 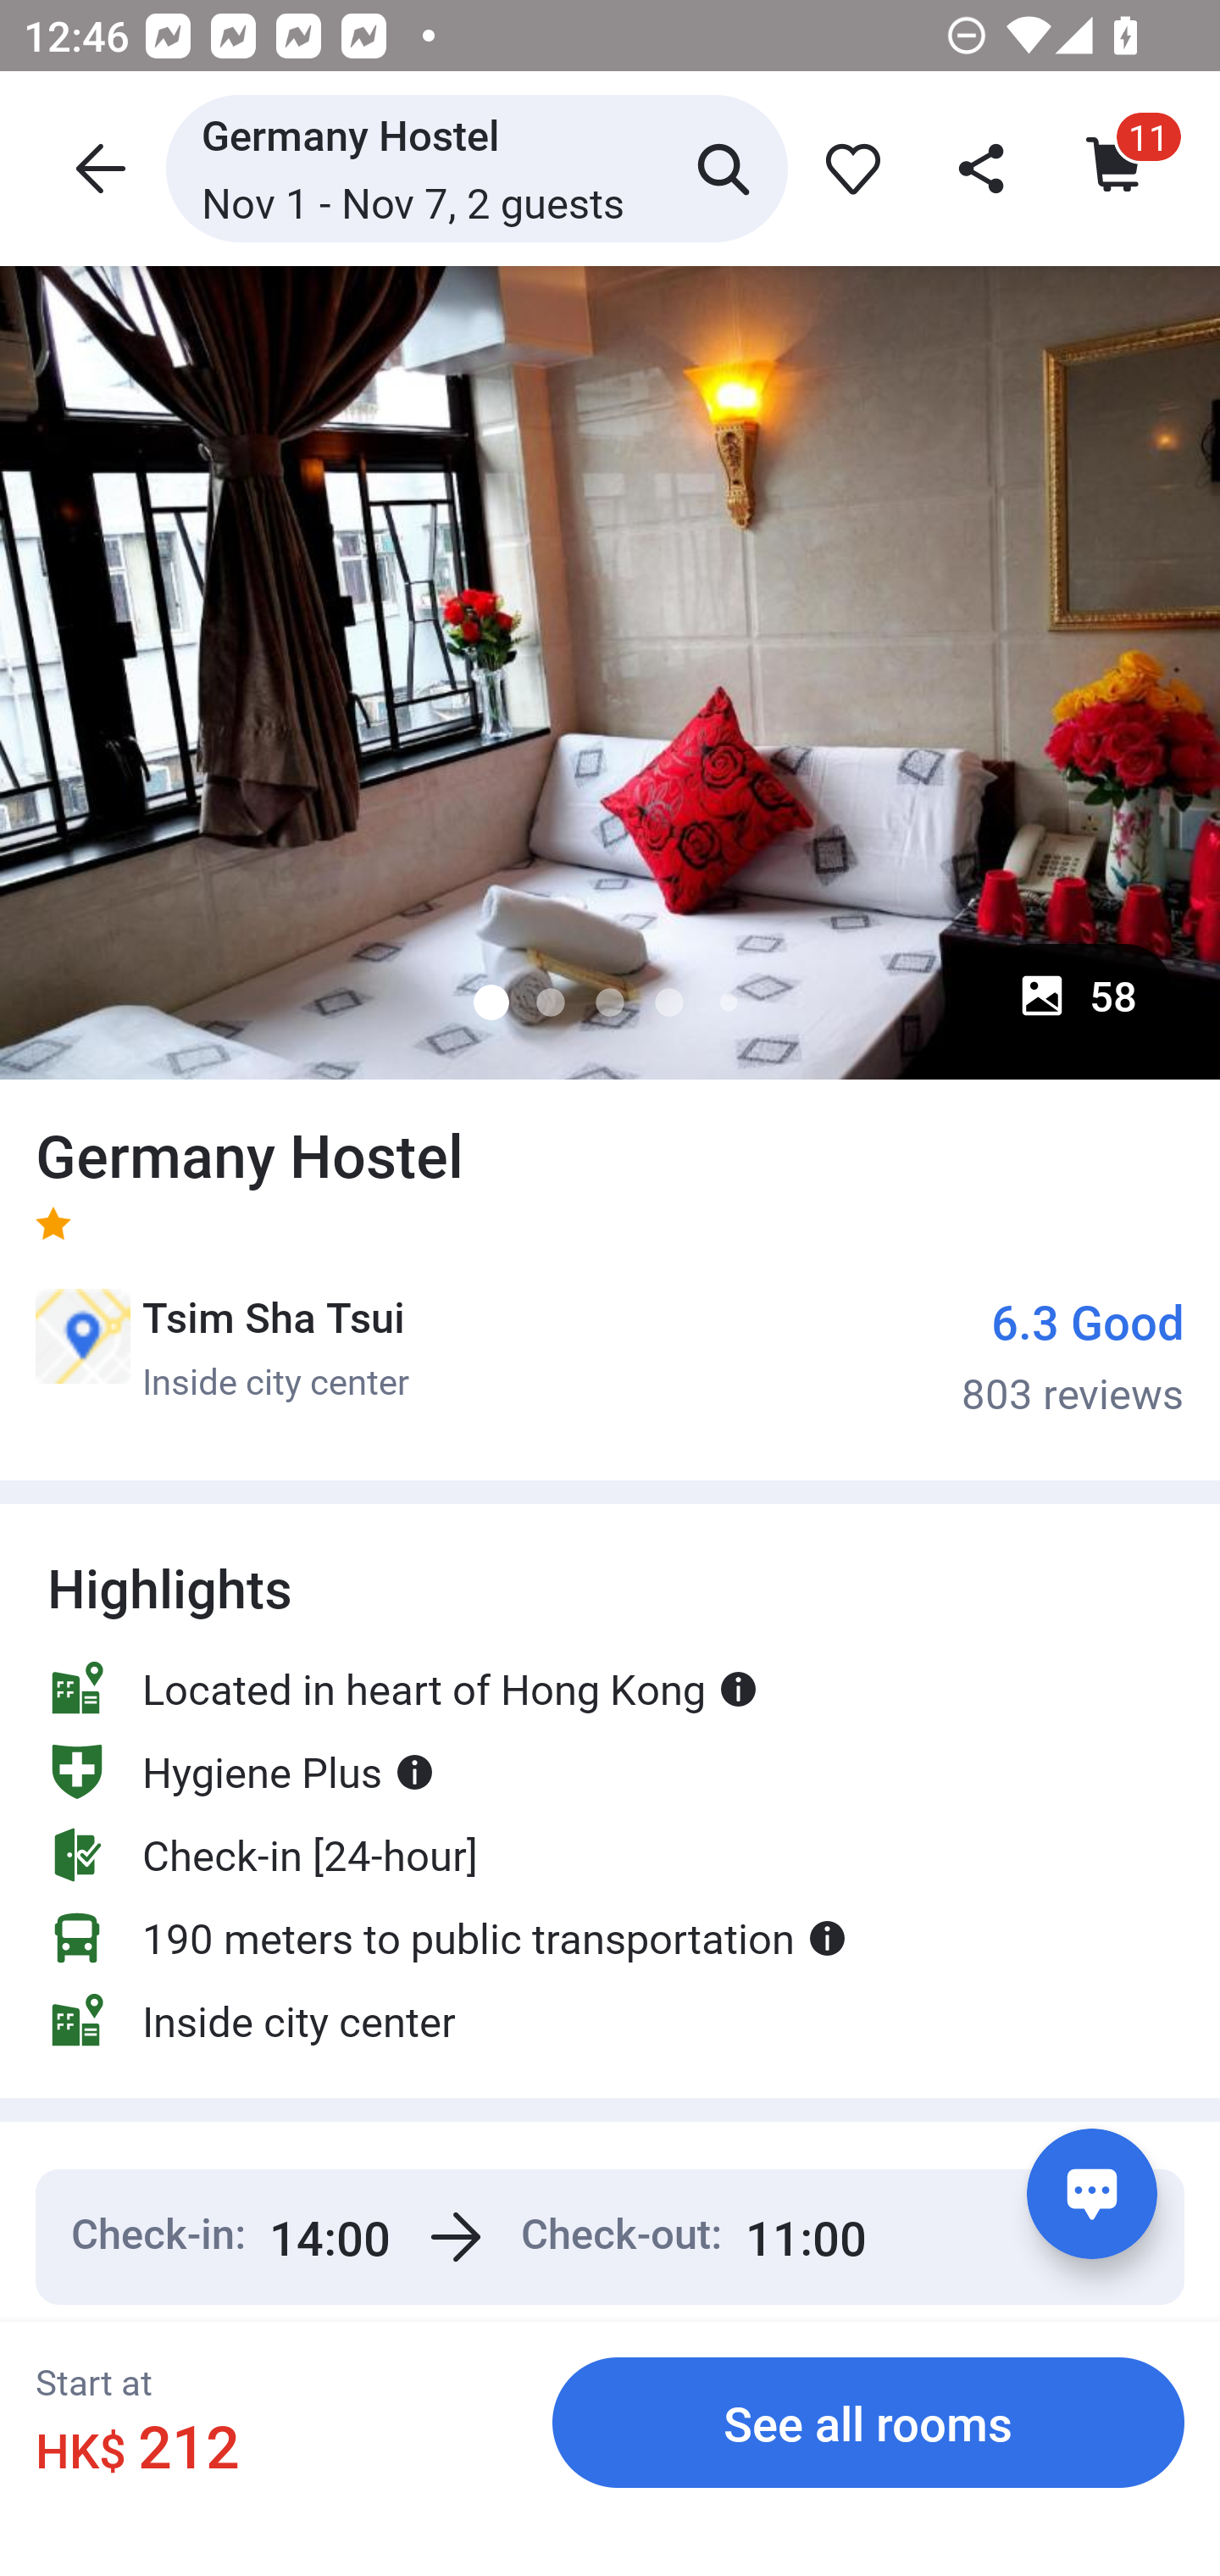 What do you see at coordinates (1078, 995) in the screenshot?
I see `58` at bounding box center [1078, 995].